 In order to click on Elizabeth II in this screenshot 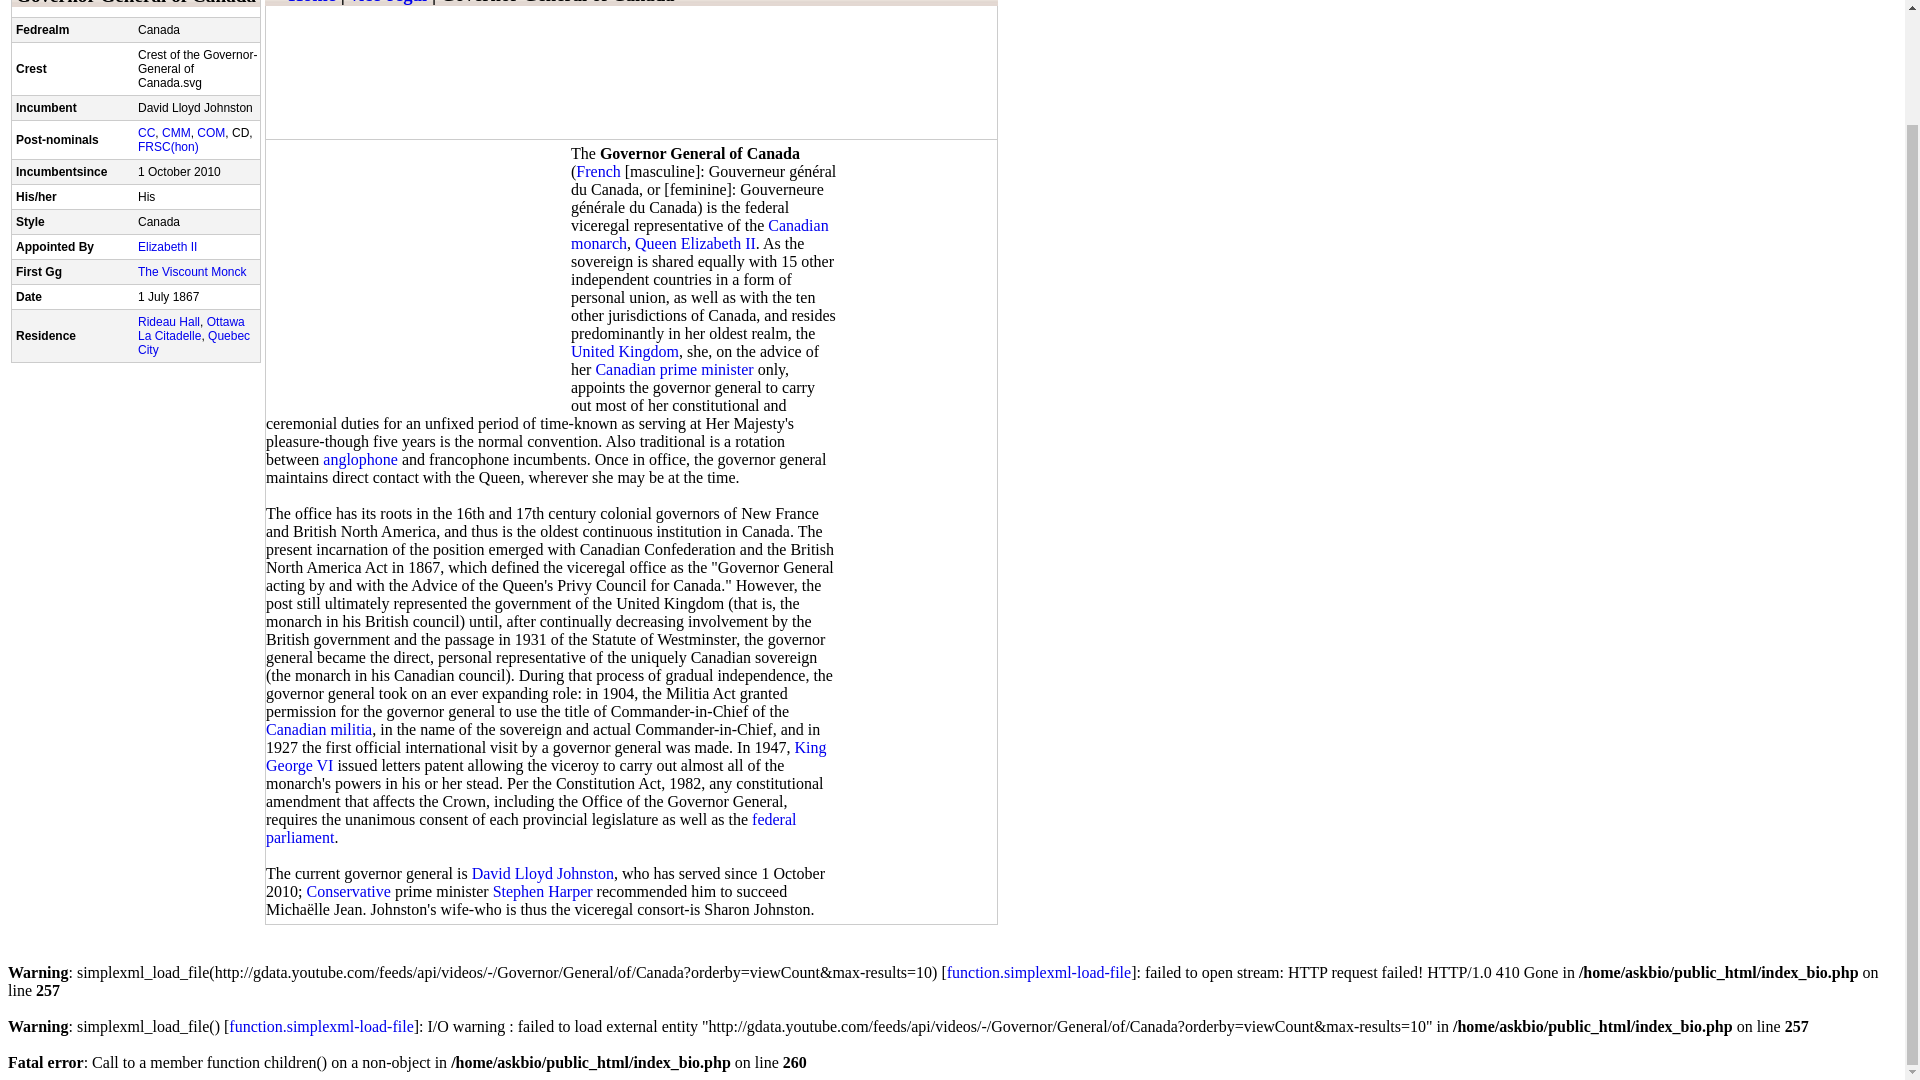, I will do `click(168, 246)`.